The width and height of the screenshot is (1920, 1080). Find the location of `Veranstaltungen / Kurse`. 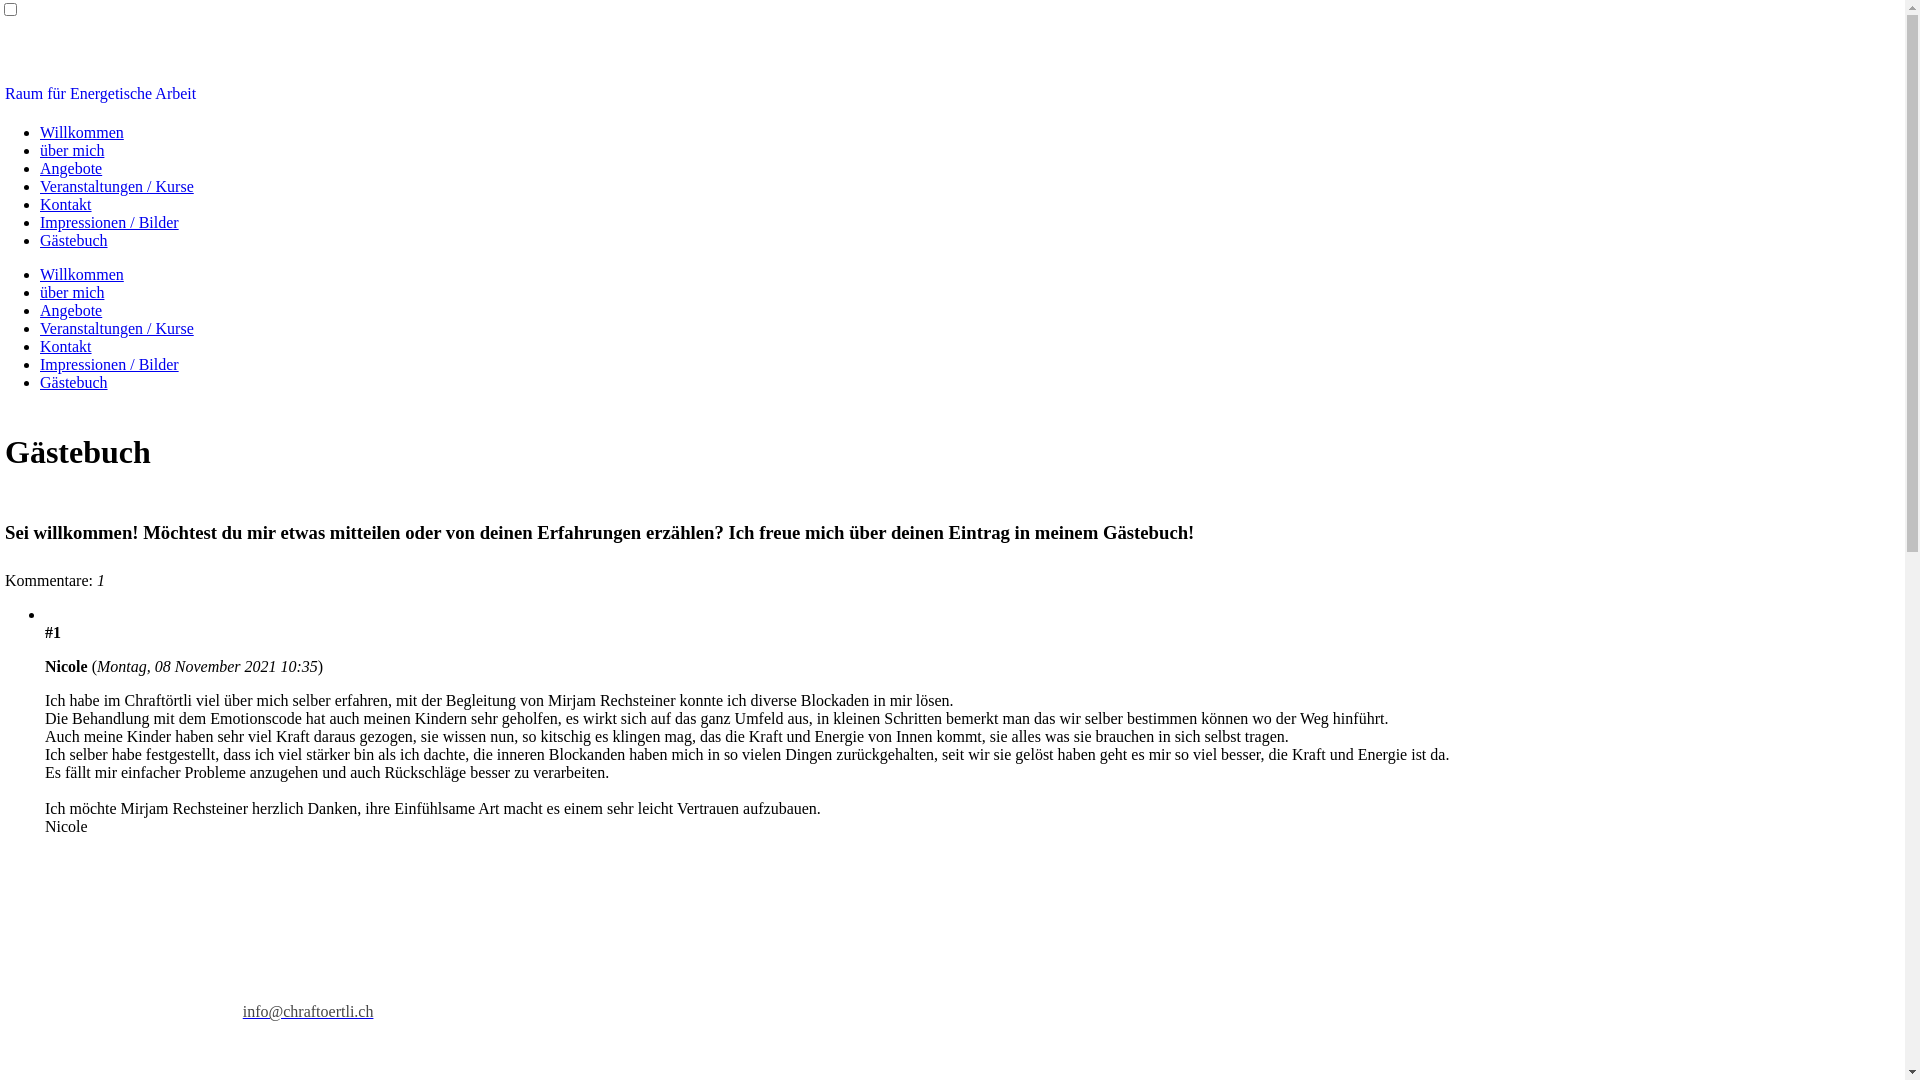

Veranstaltungen / Kurse is located at coordinates (117, 186).